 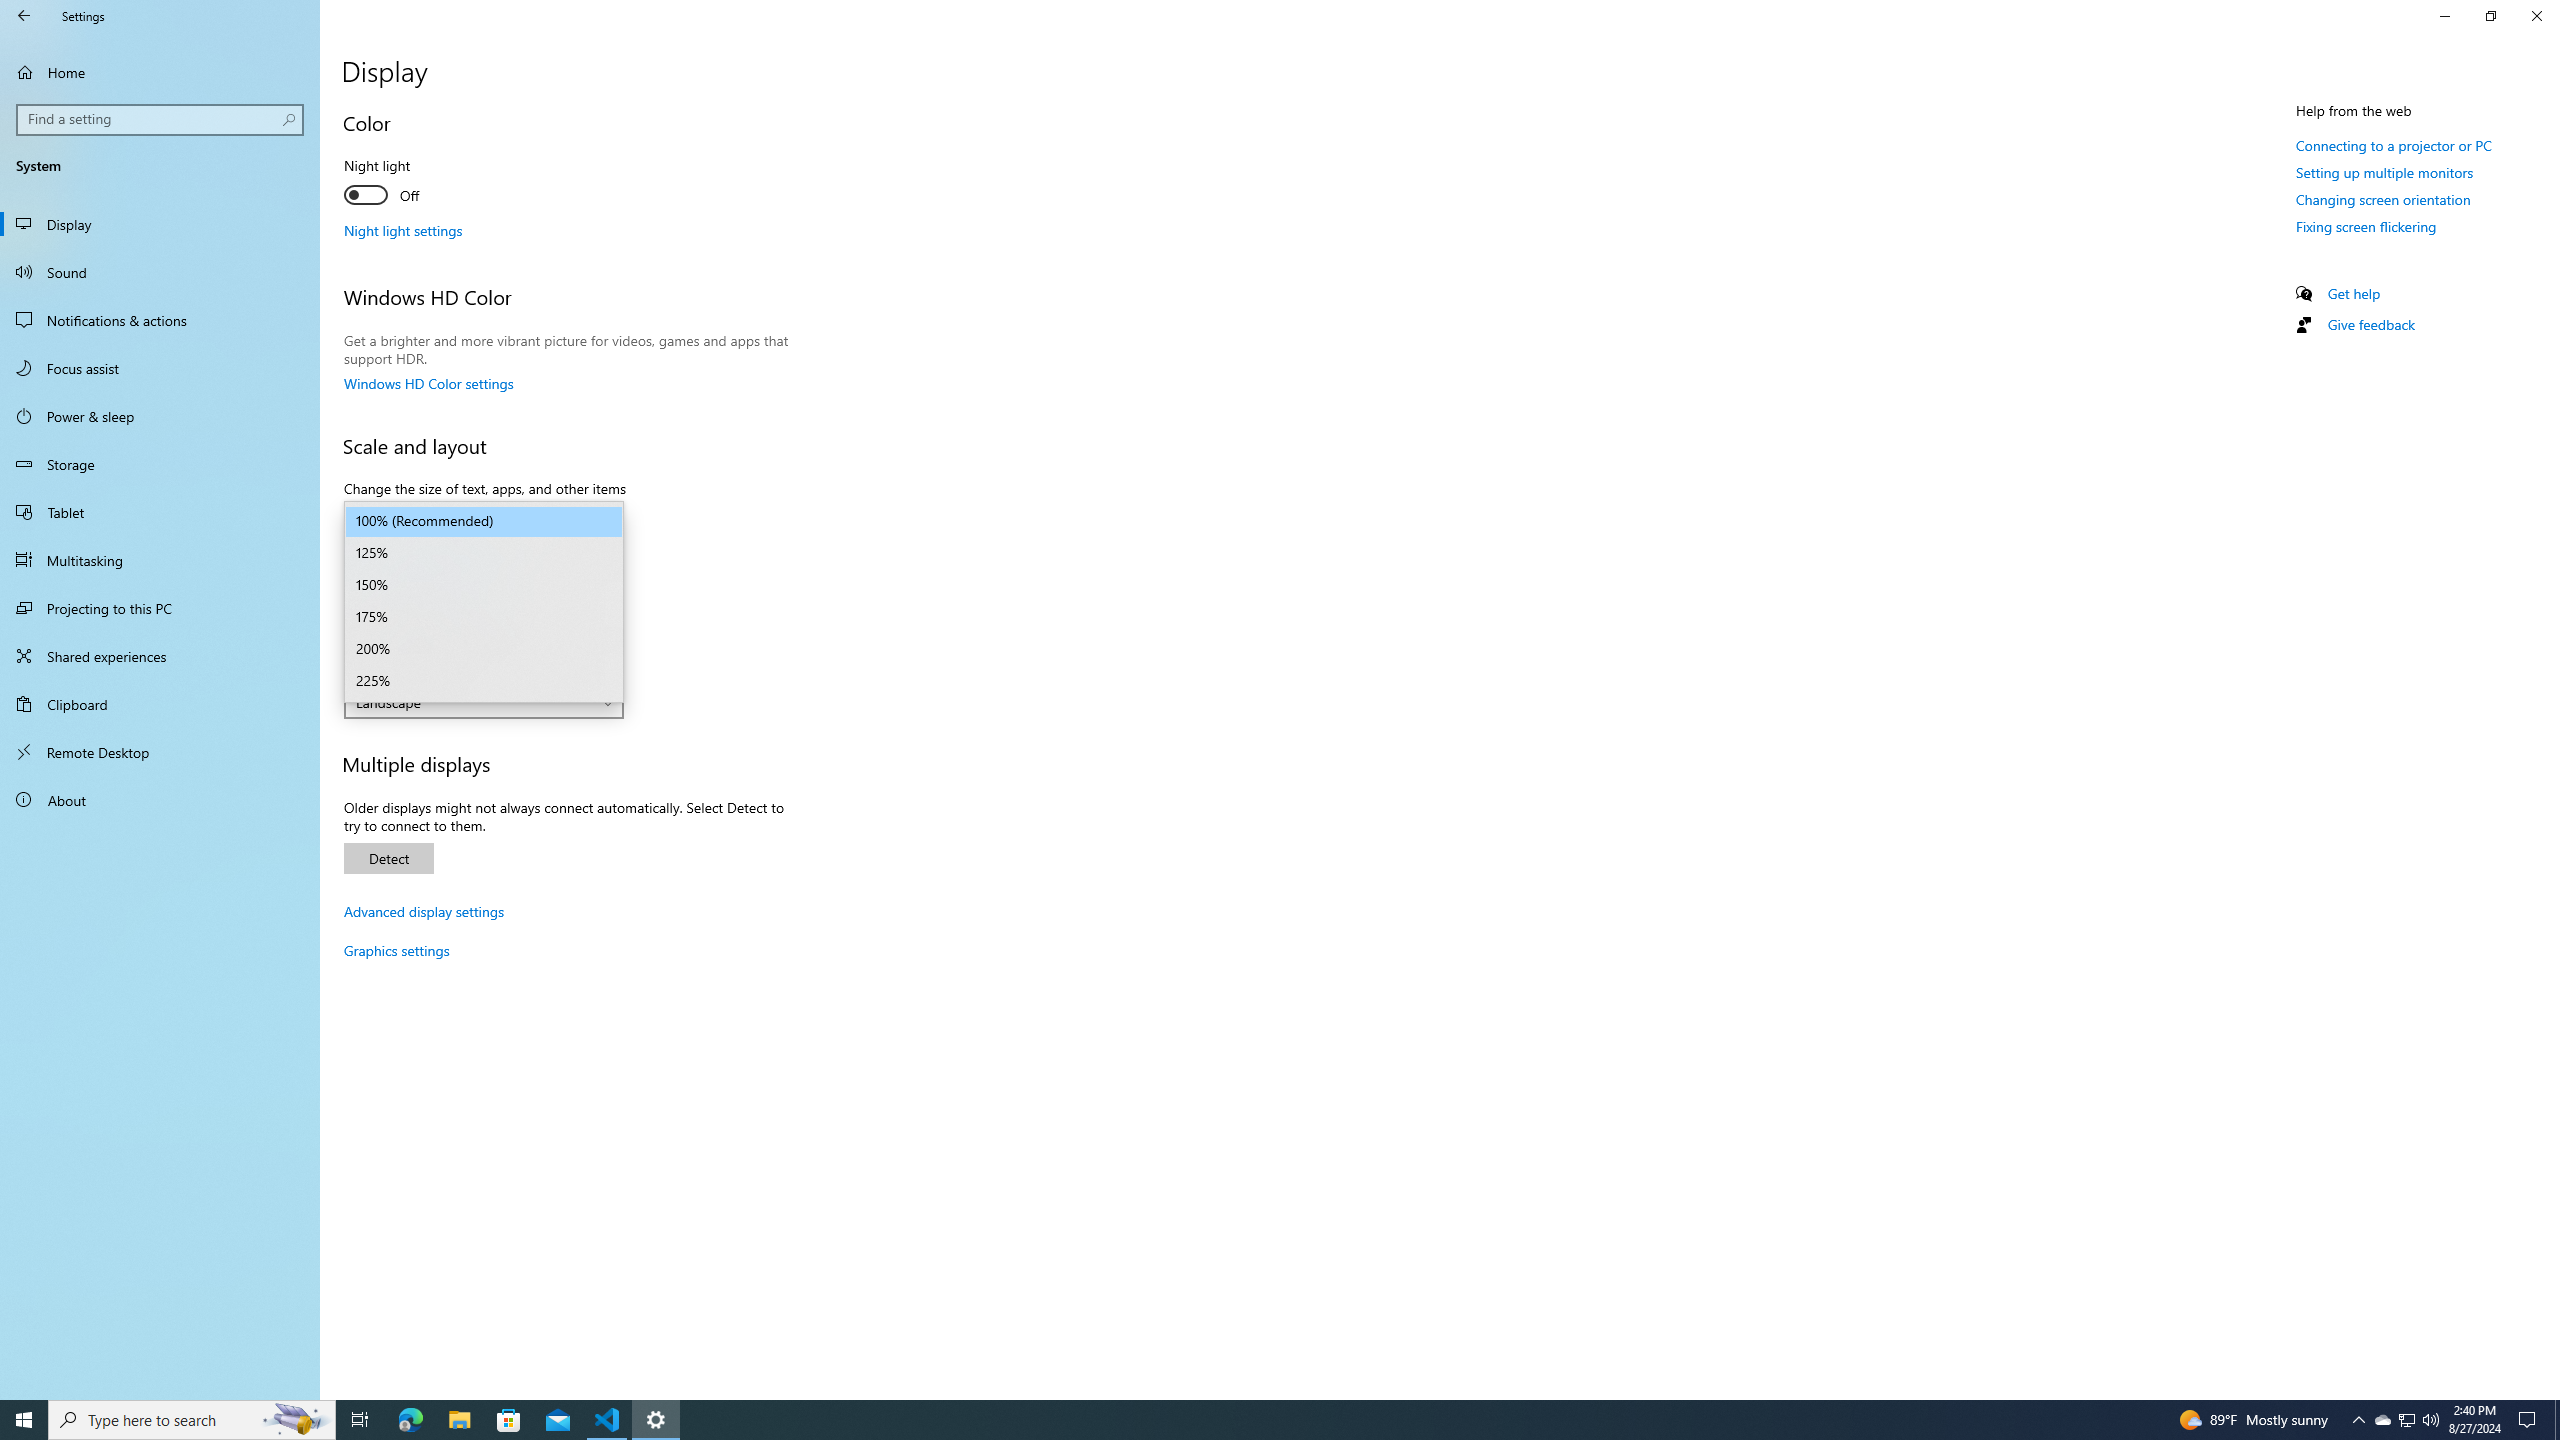 What do you see at coordinates (160, 560) in the screenshot?
I see `Multitasking` at bounding box center [160, 560].